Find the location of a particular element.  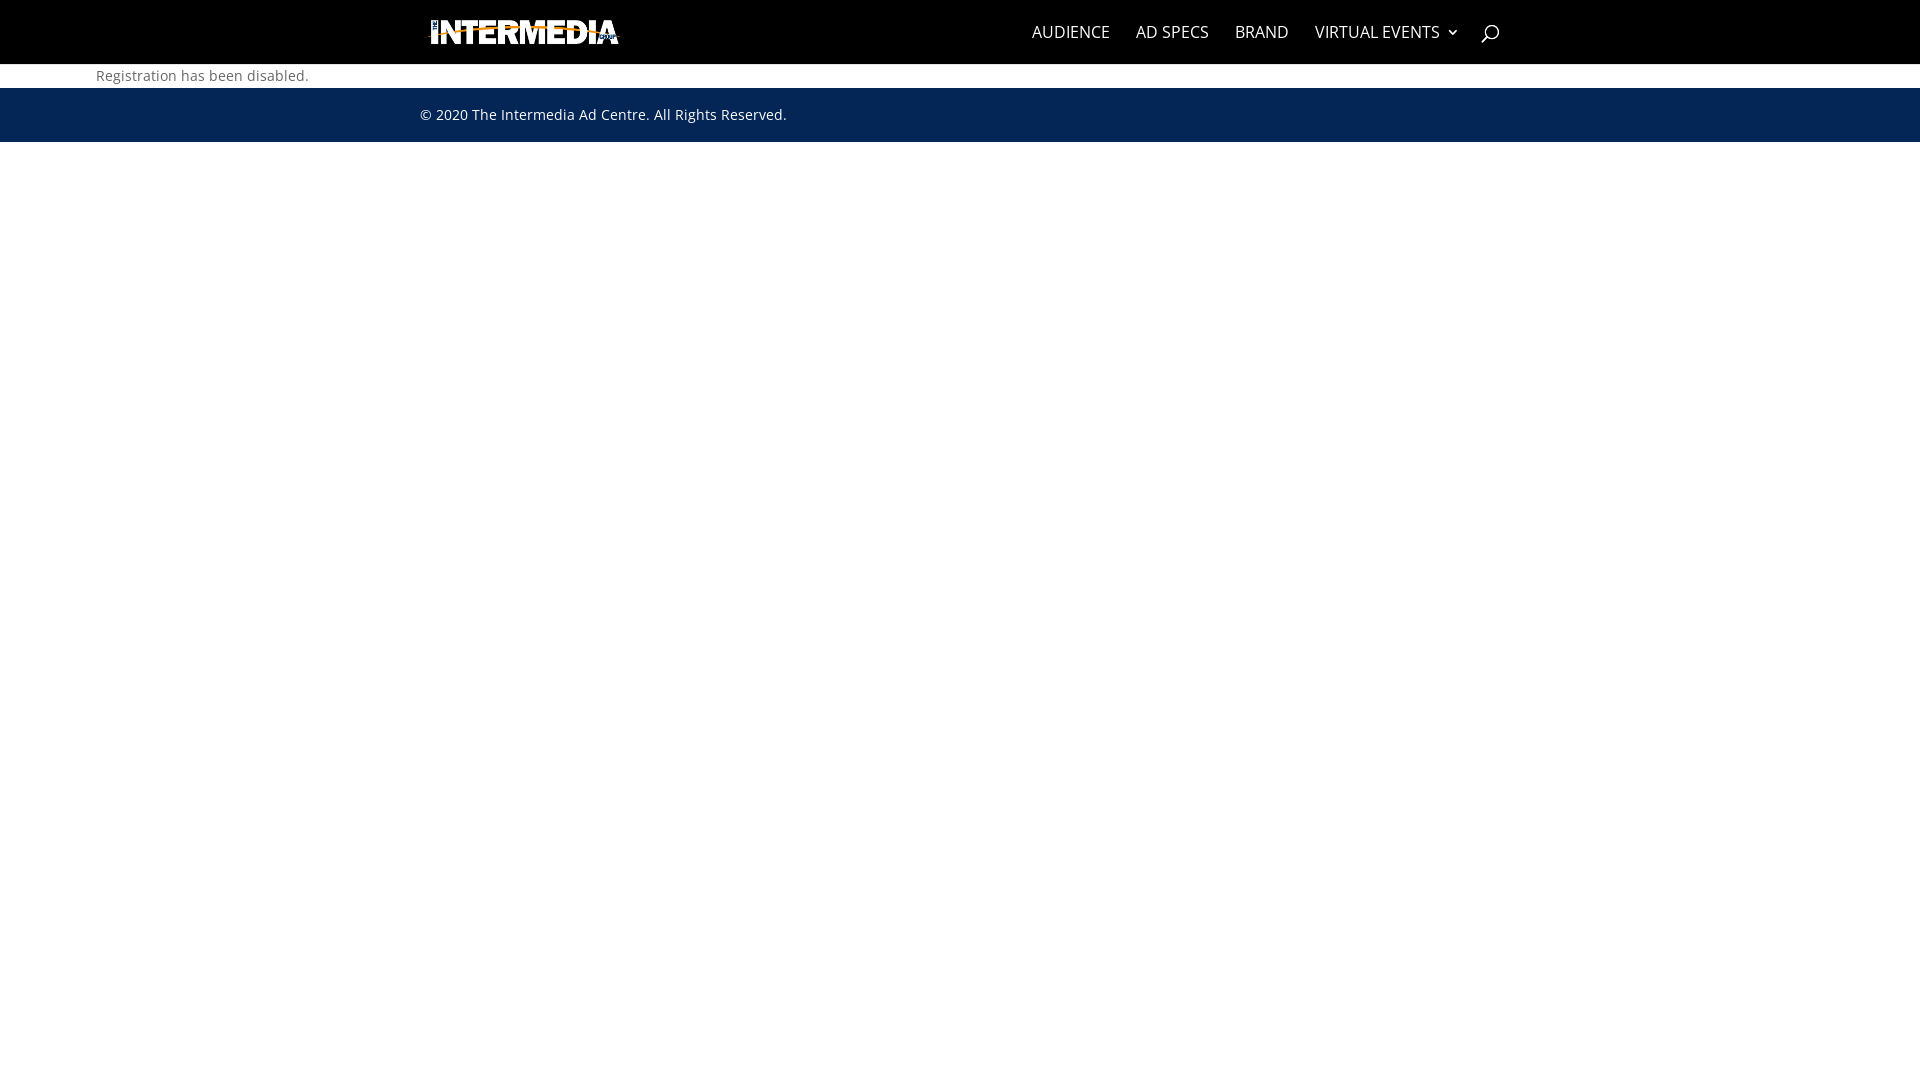

AUDIENCE is located at coordinates (1071, 44).